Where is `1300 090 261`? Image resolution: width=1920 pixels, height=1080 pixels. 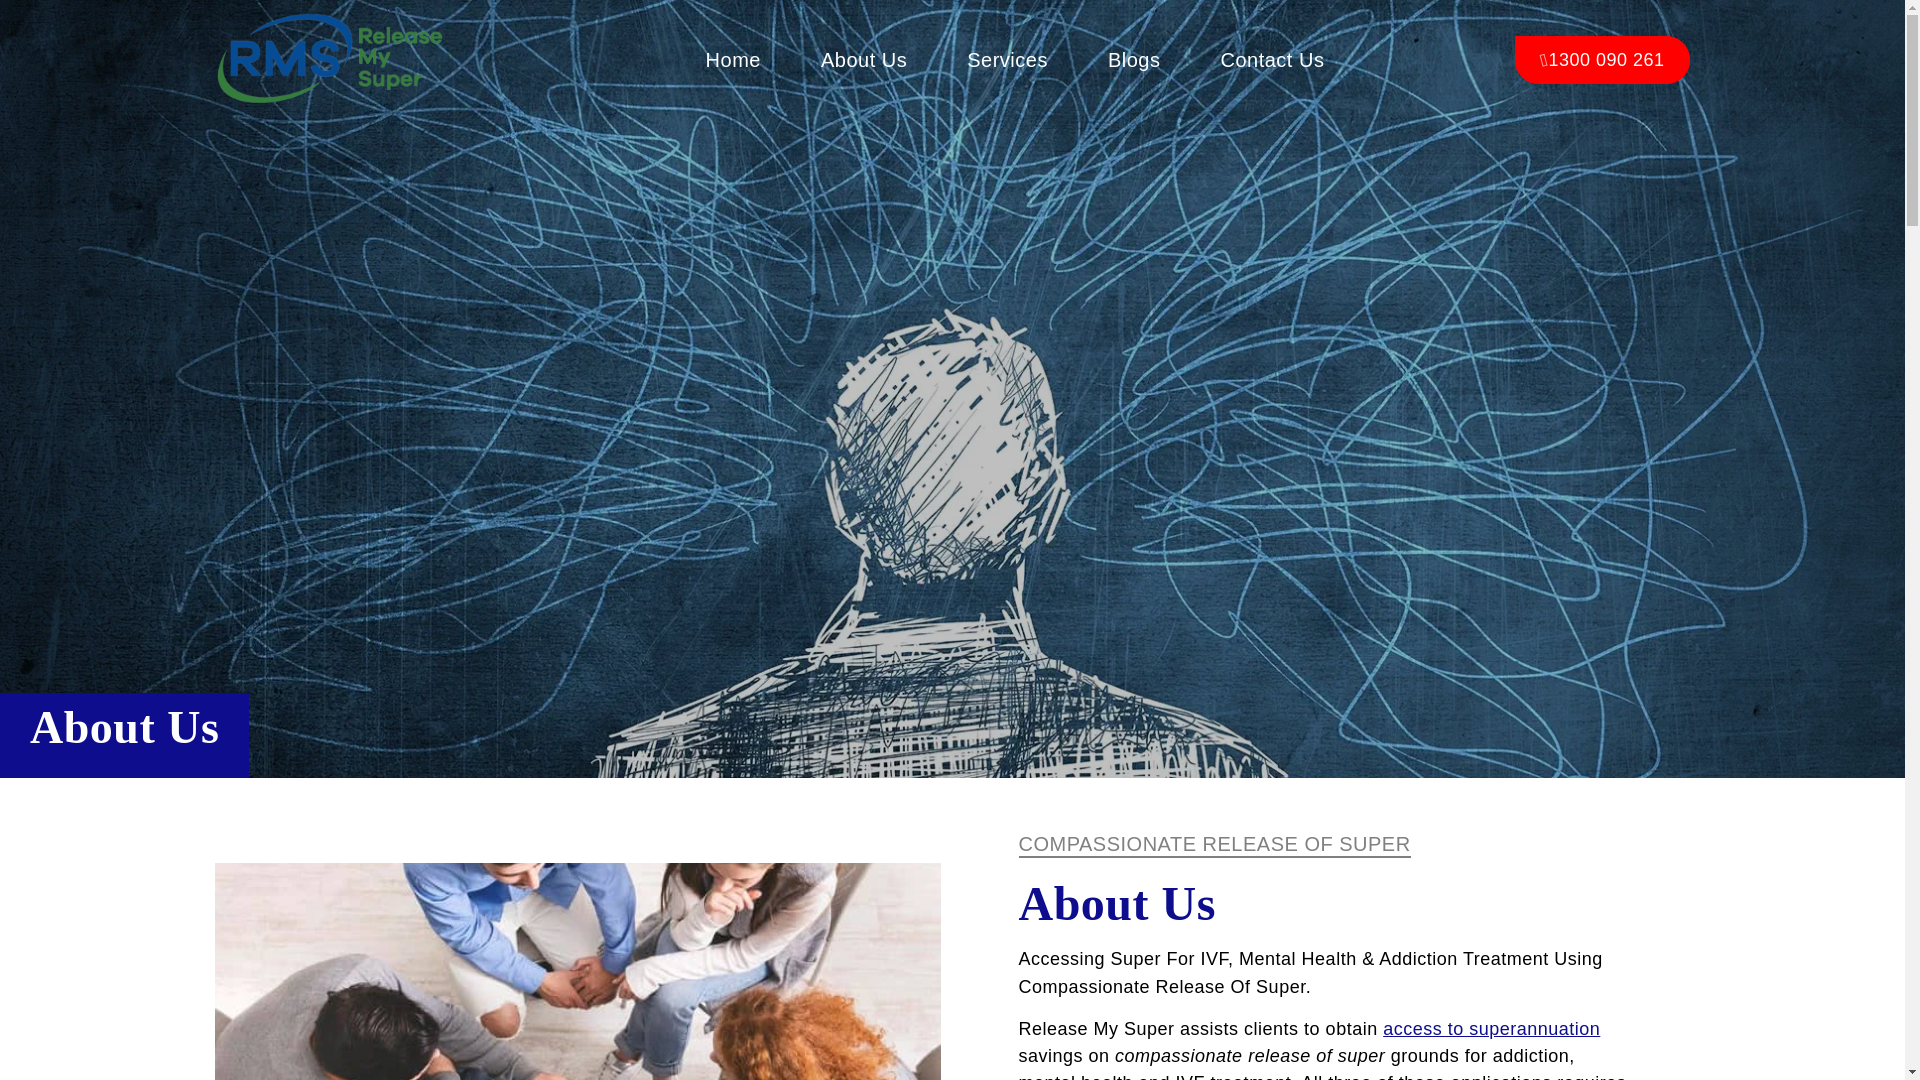 1300 090 261 is located at coordinates (1602, 60).